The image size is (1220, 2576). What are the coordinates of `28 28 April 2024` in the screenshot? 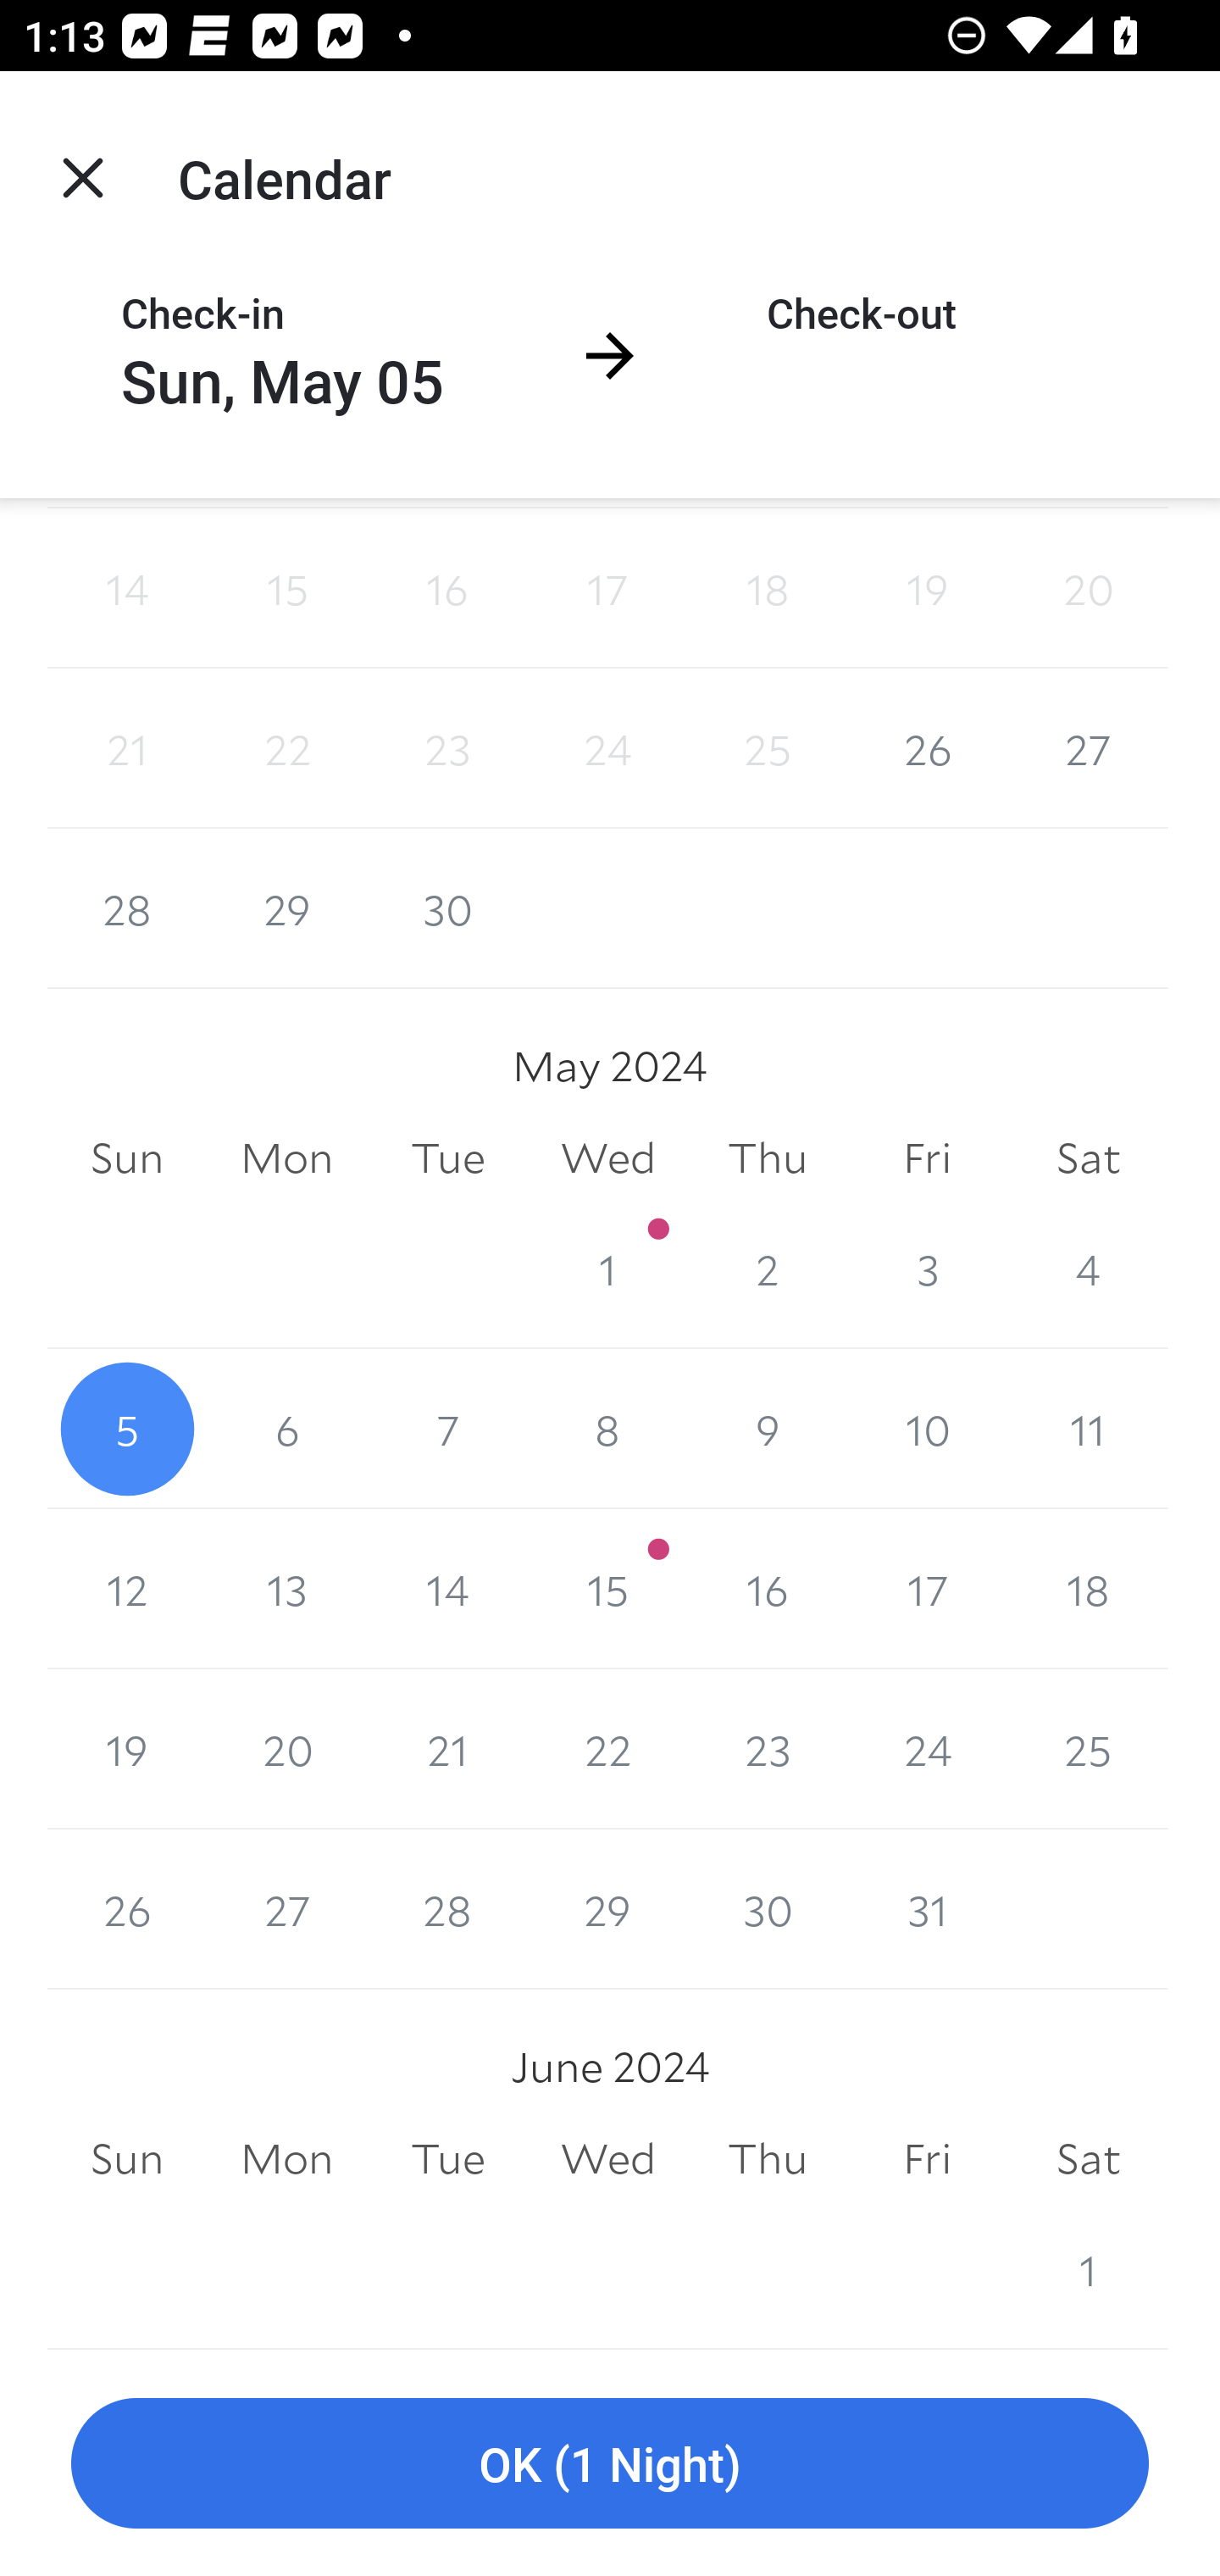 It's located at (127, 908).